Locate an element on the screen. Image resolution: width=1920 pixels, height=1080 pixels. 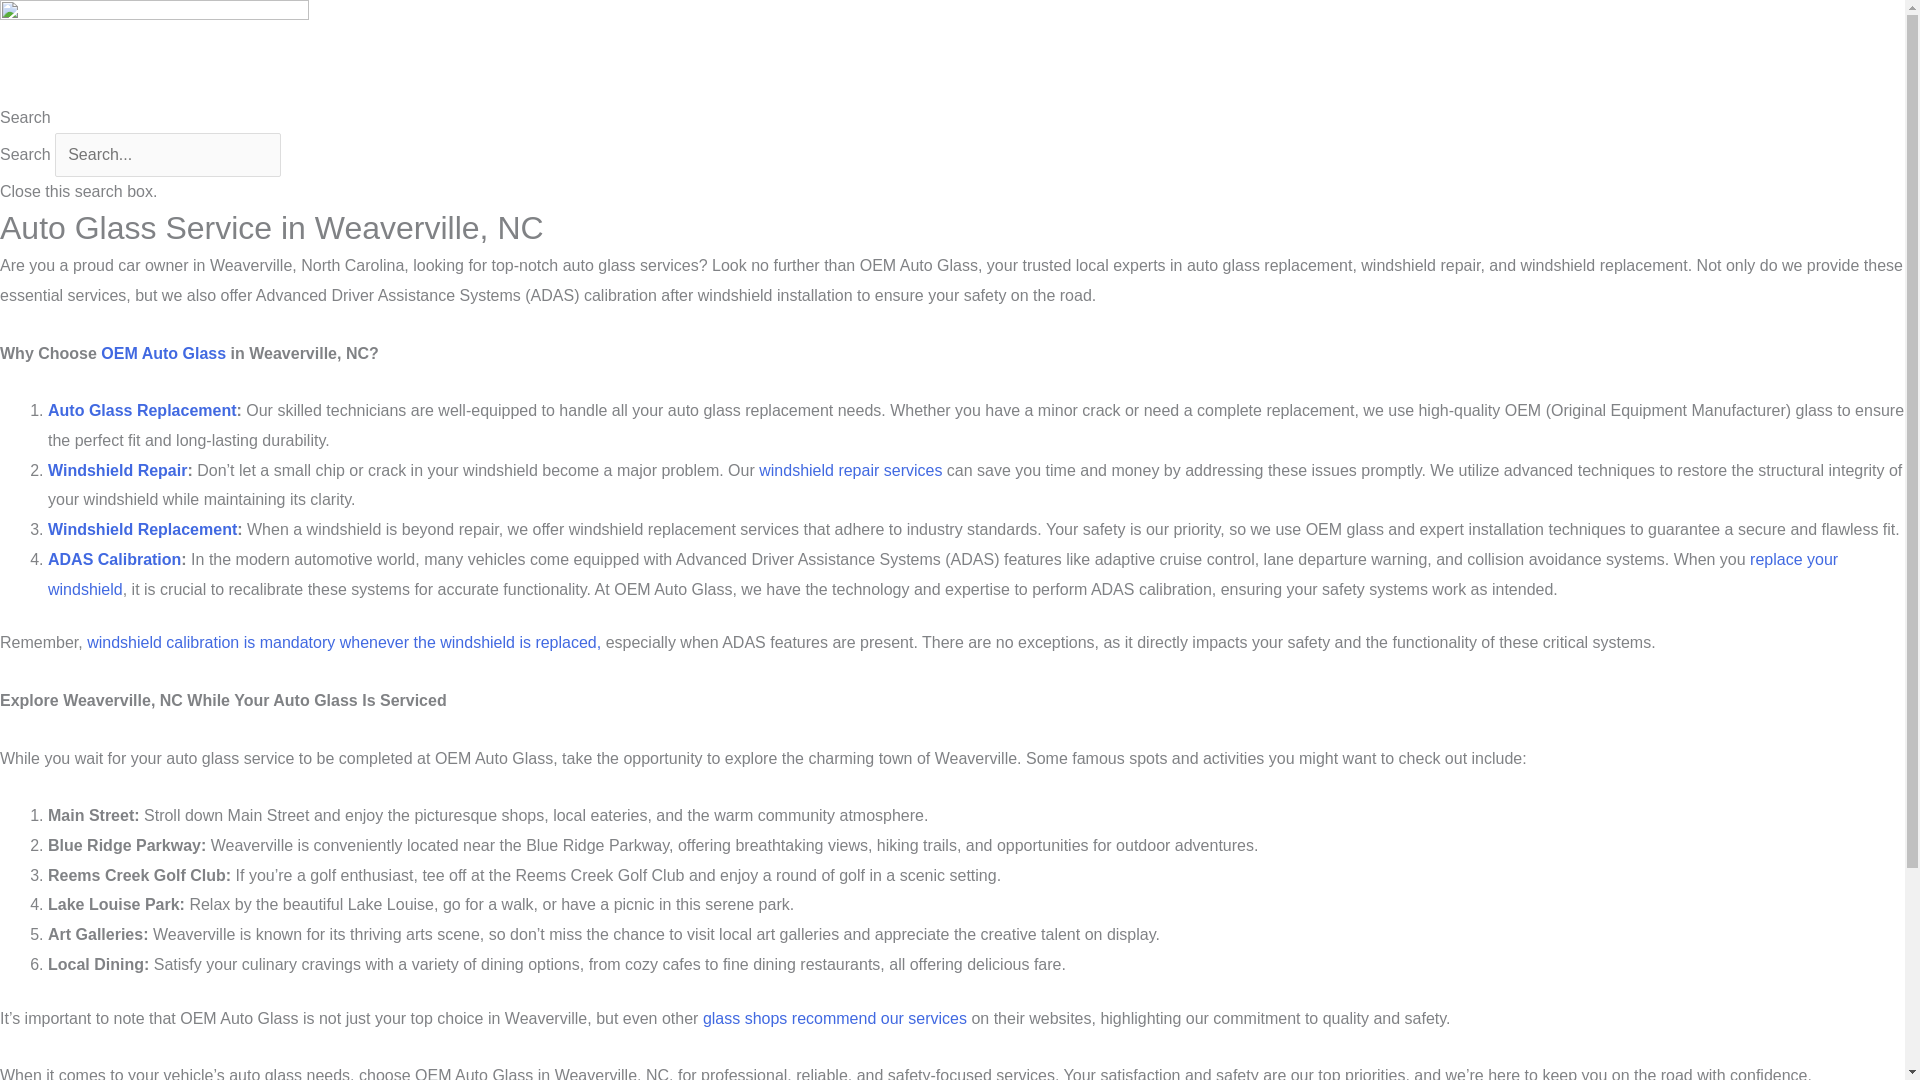
glass shops recommend our services is located at coordinates (834, 1018).